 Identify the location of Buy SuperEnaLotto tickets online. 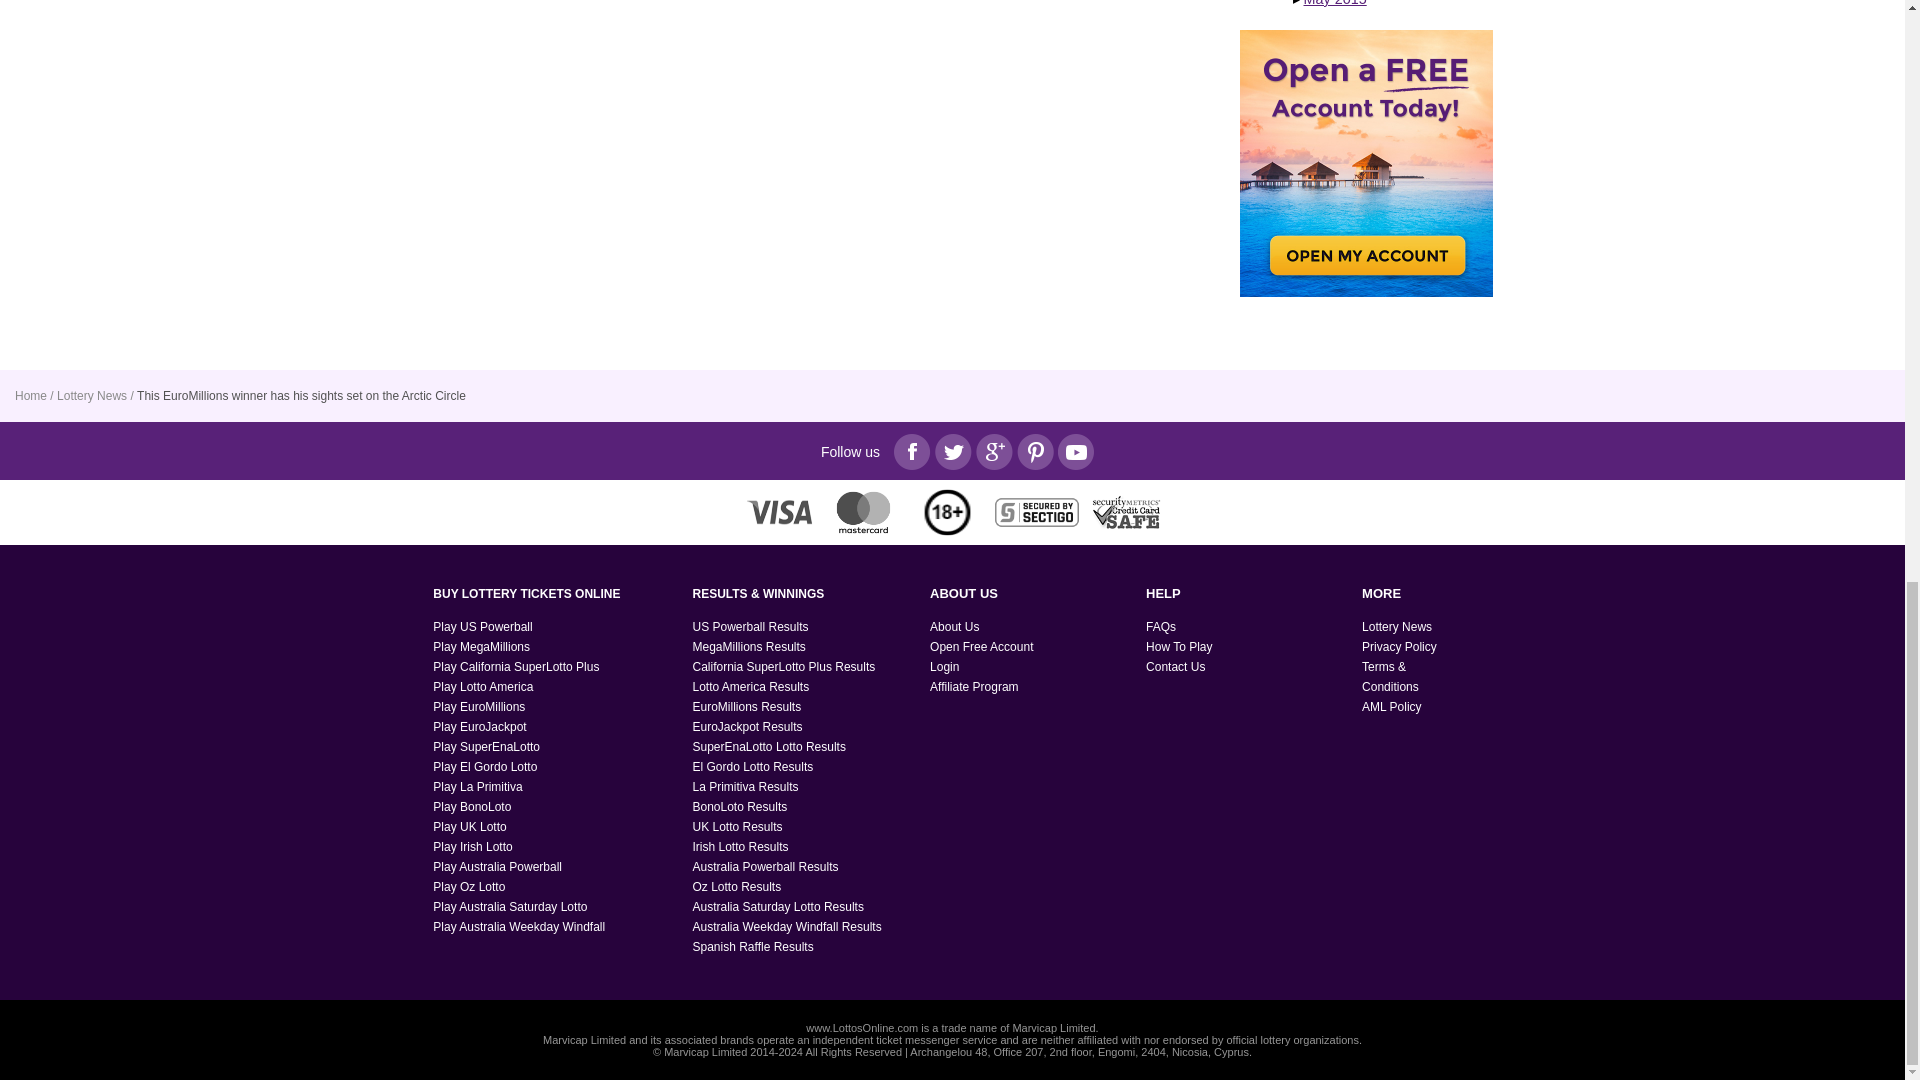
(478, 786).